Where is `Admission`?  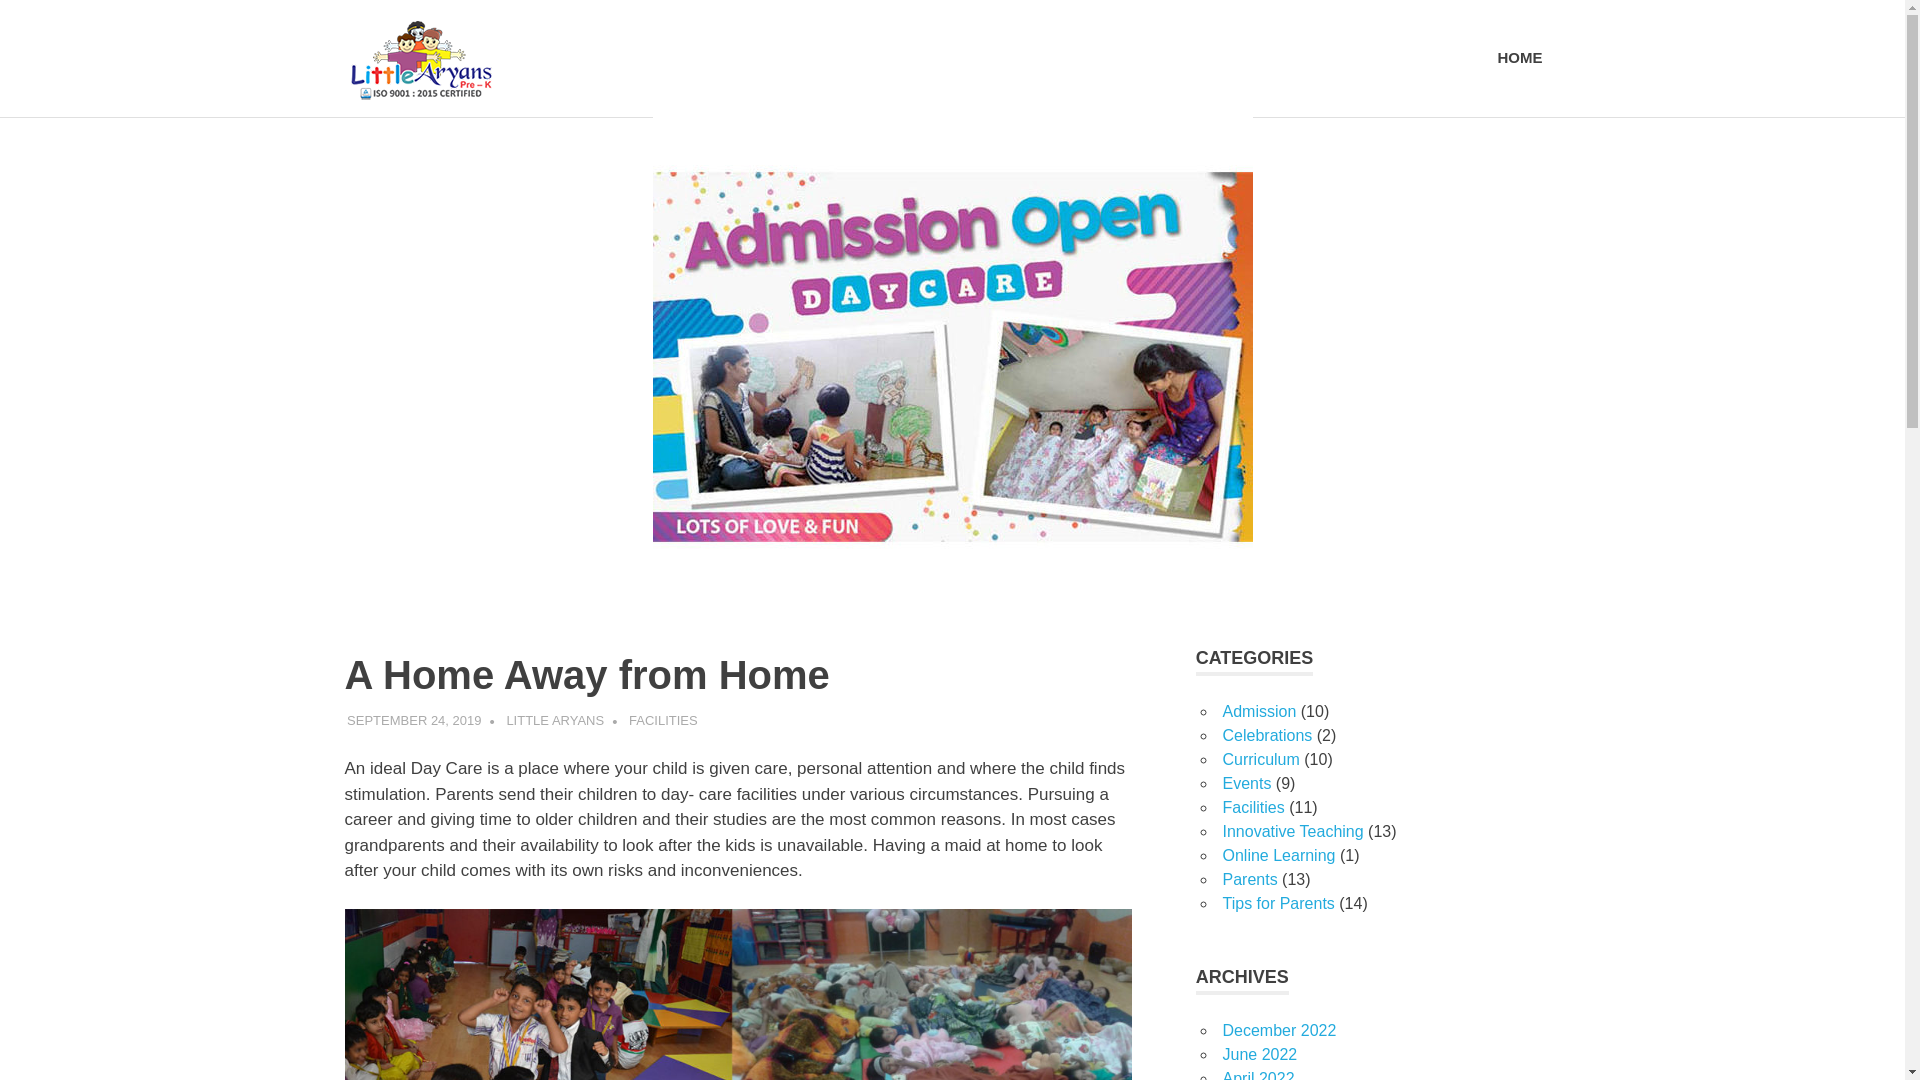
Admission is located at coordinates (1258, 712).